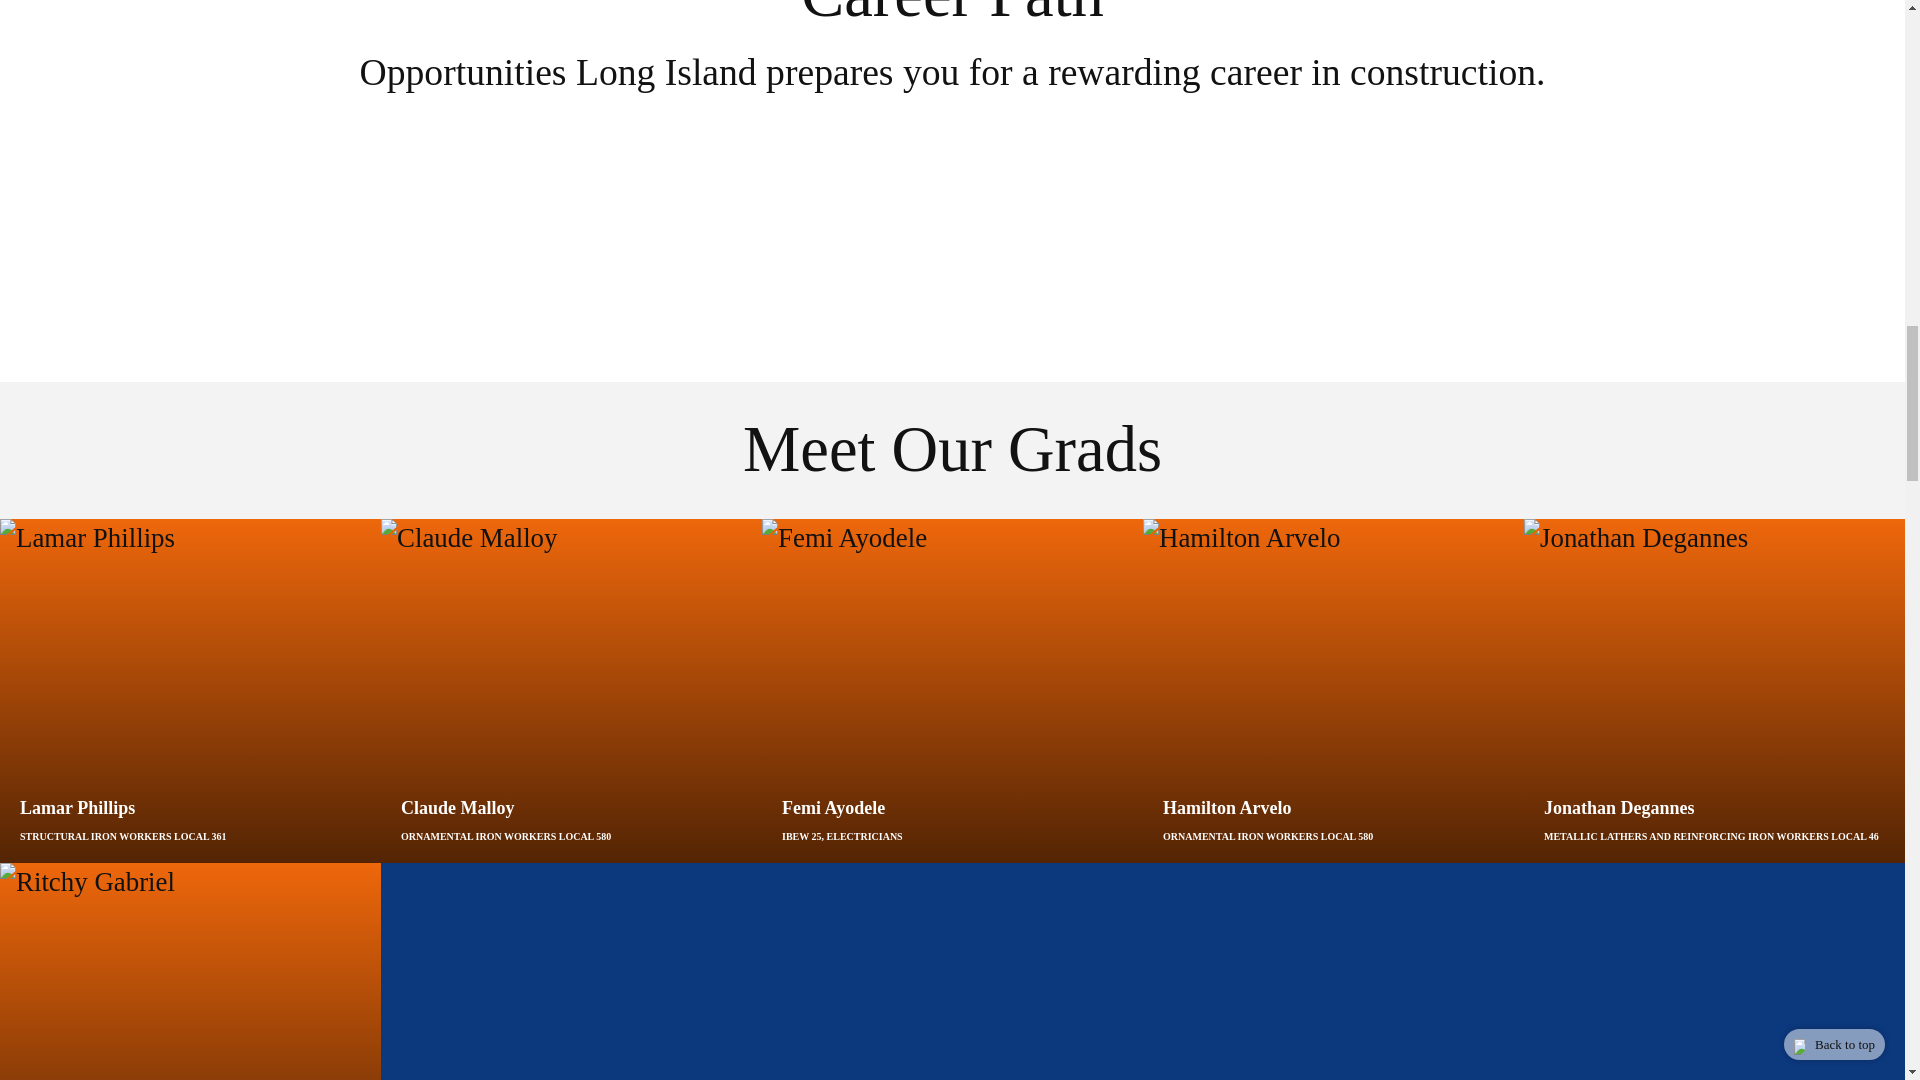  I want to click on Femi Ayodele, so click(952, 709).